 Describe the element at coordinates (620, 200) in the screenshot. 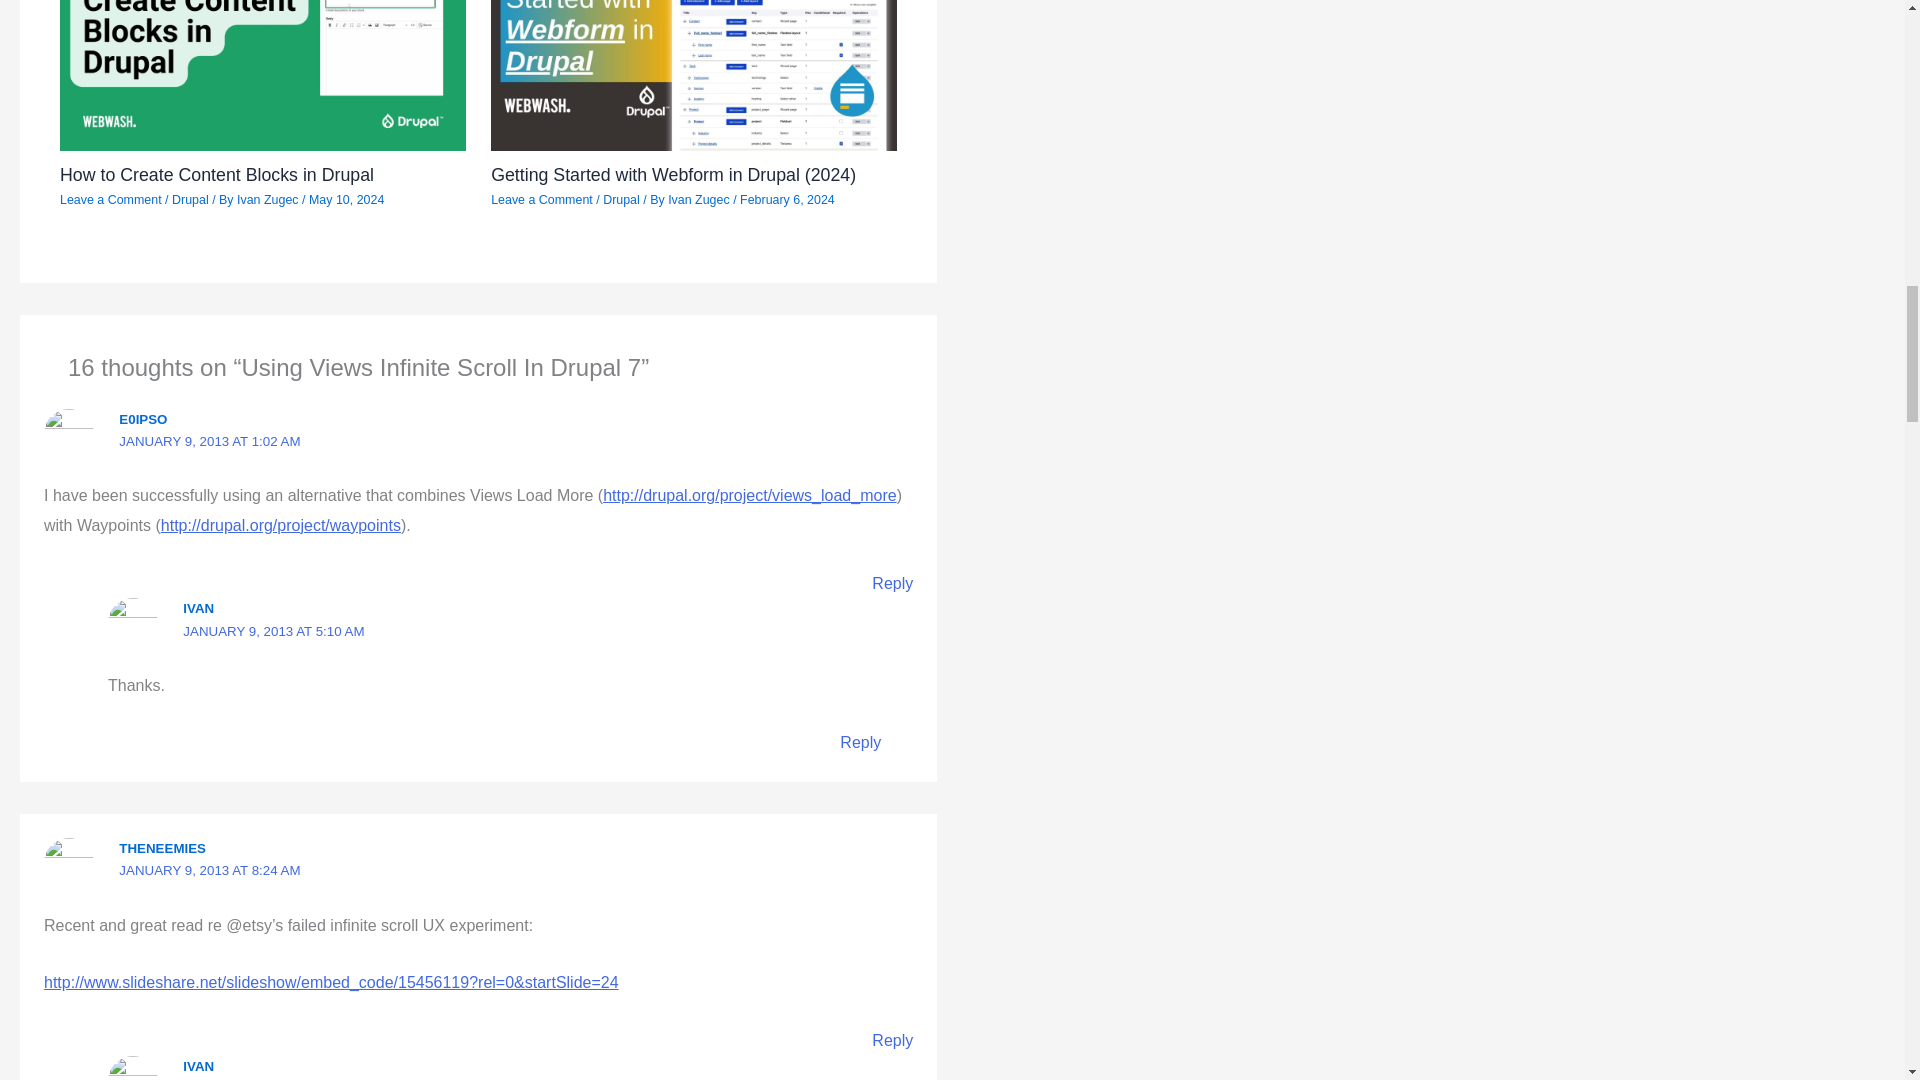

I see `Drupal` at that location.